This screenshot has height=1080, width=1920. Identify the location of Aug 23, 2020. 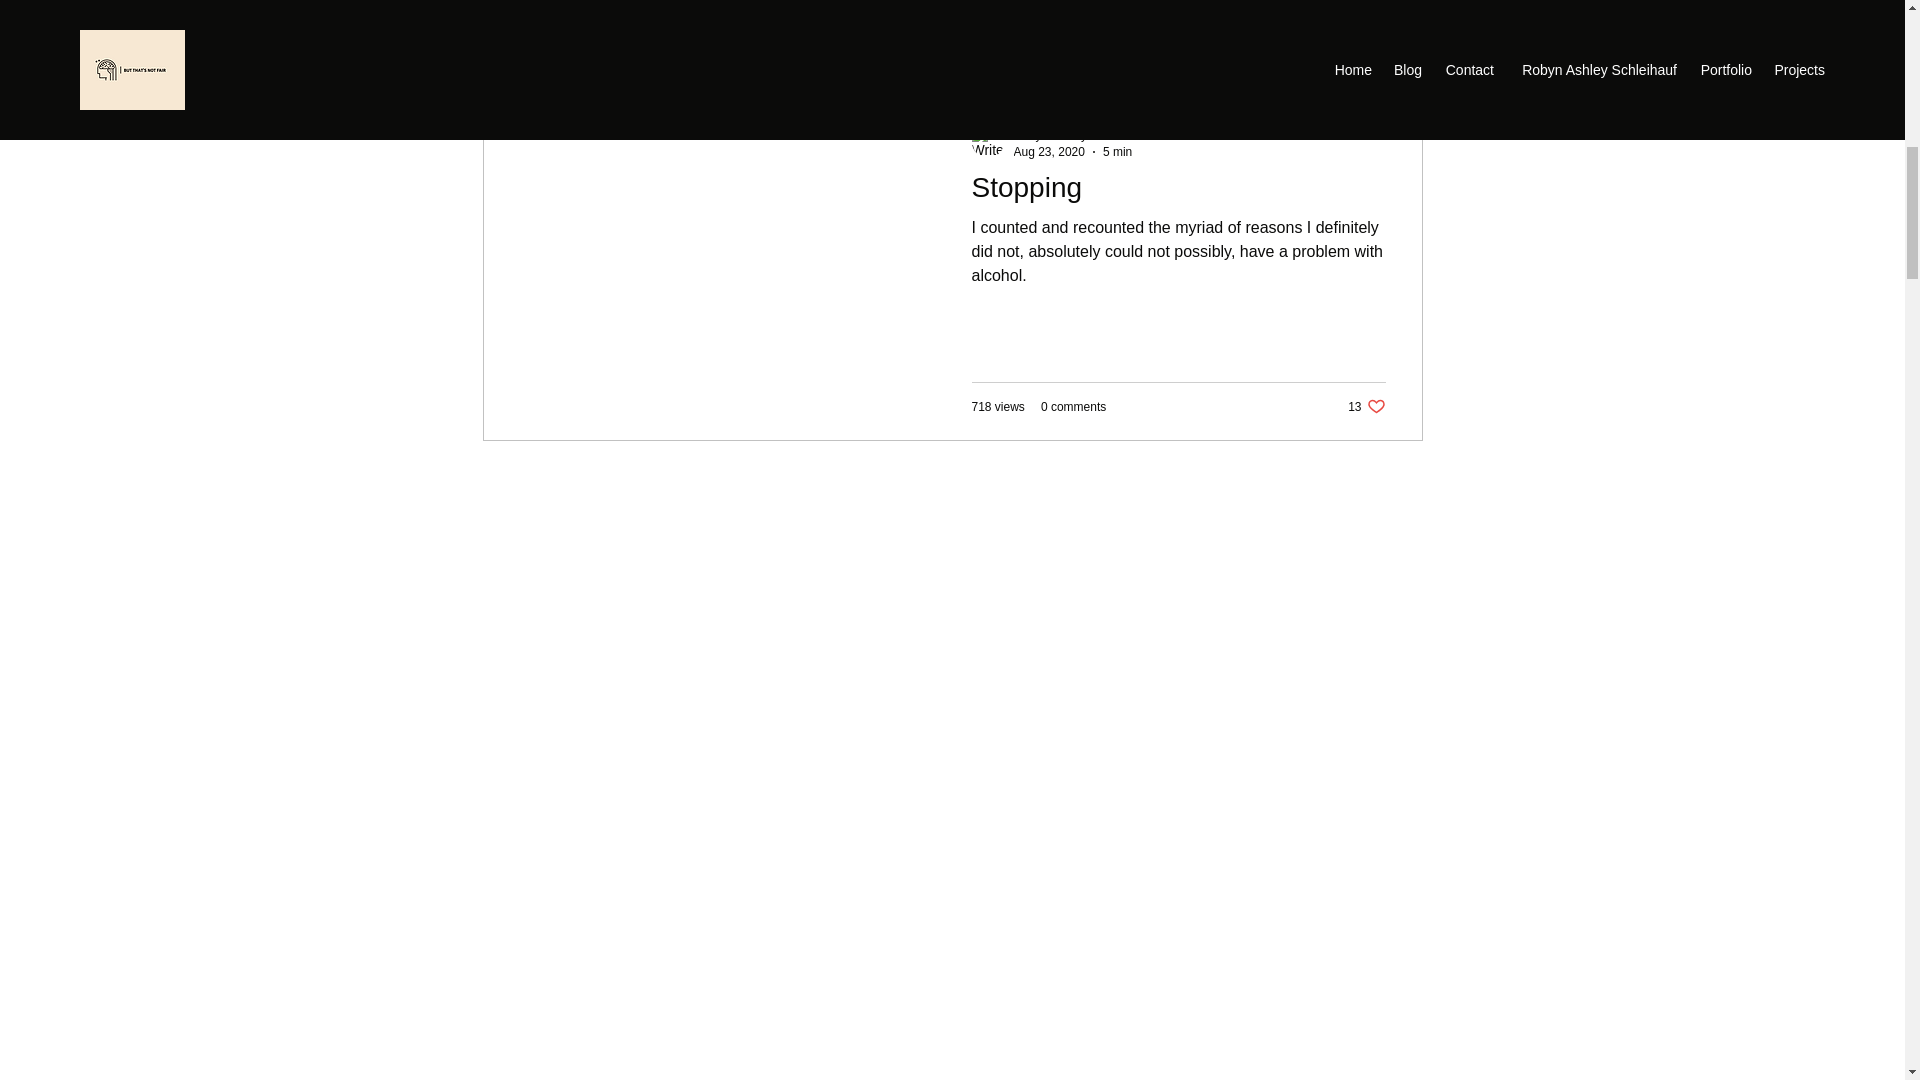
(1117, 150).